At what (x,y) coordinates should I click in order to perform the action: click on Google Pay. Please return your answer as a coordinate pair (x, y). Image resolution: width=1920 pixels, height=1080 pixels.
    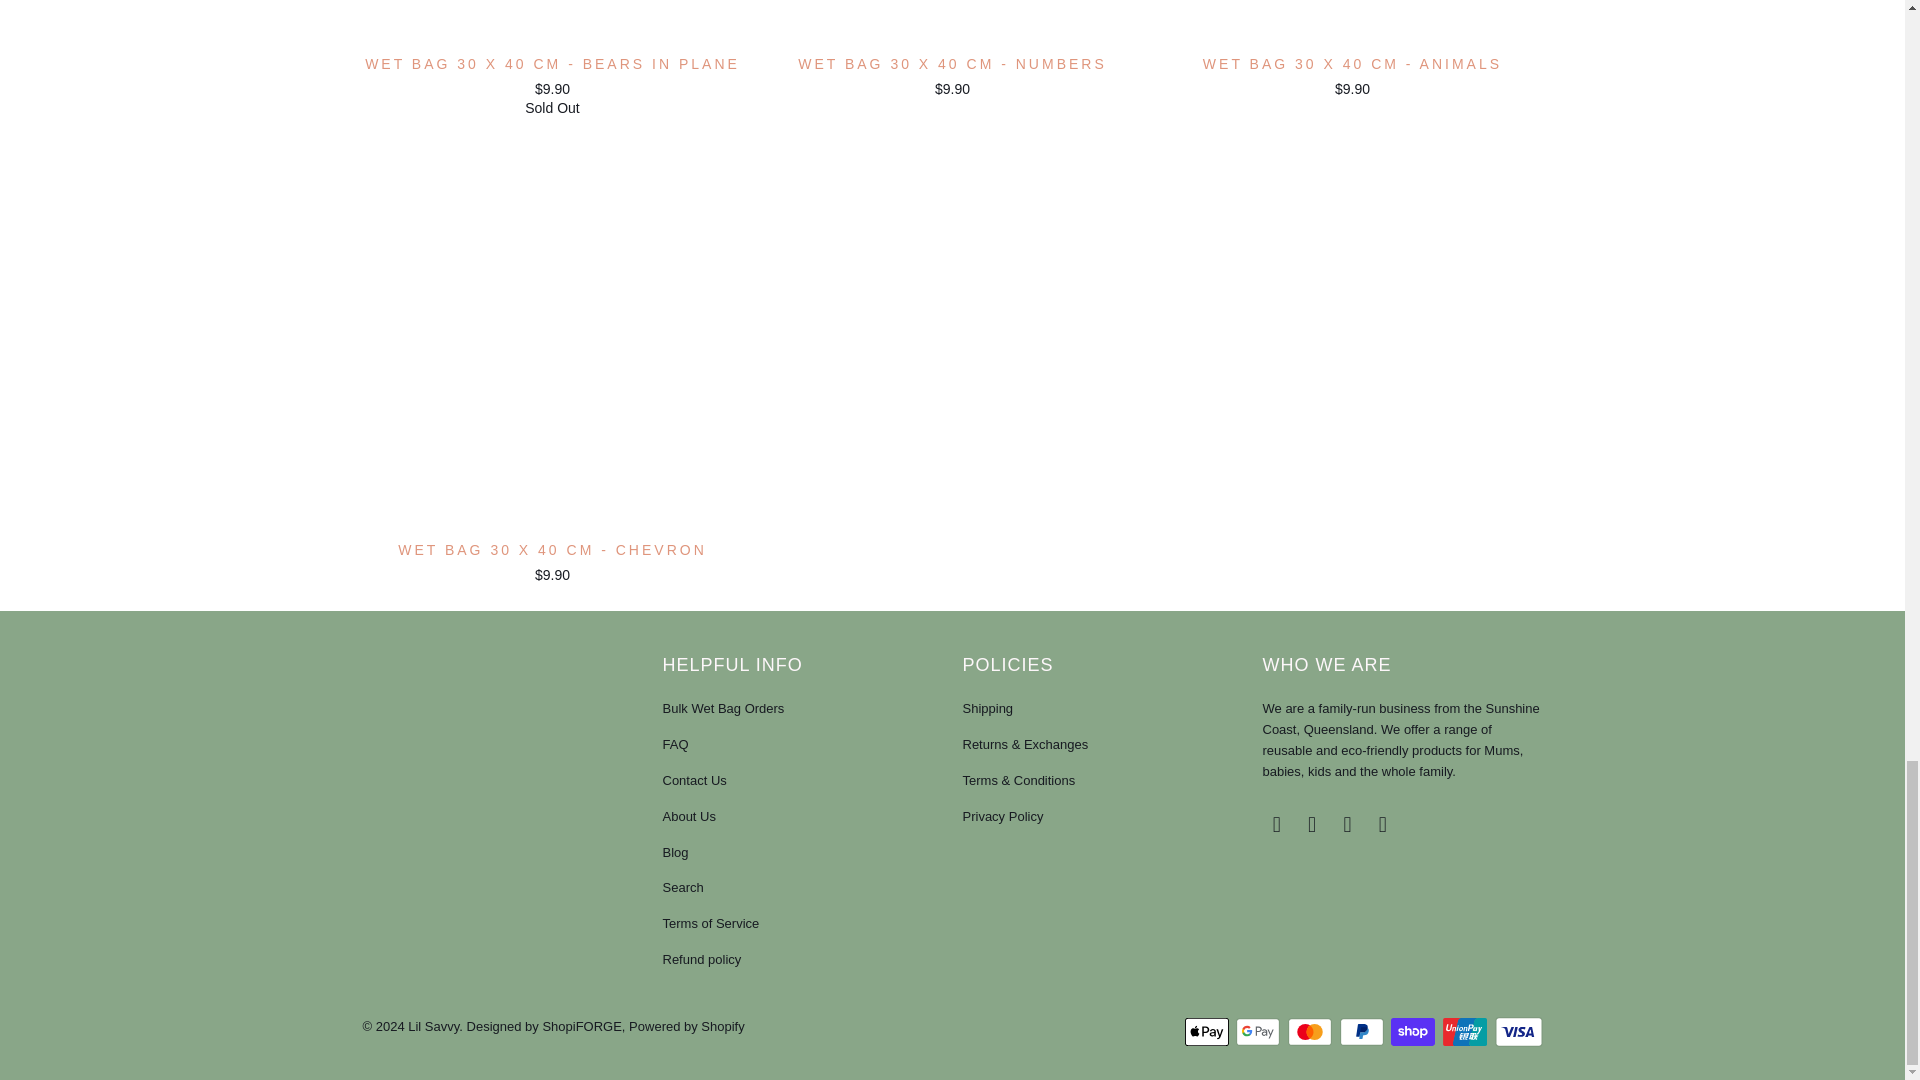
    Looking at the image, I should click on (1260, 1032).